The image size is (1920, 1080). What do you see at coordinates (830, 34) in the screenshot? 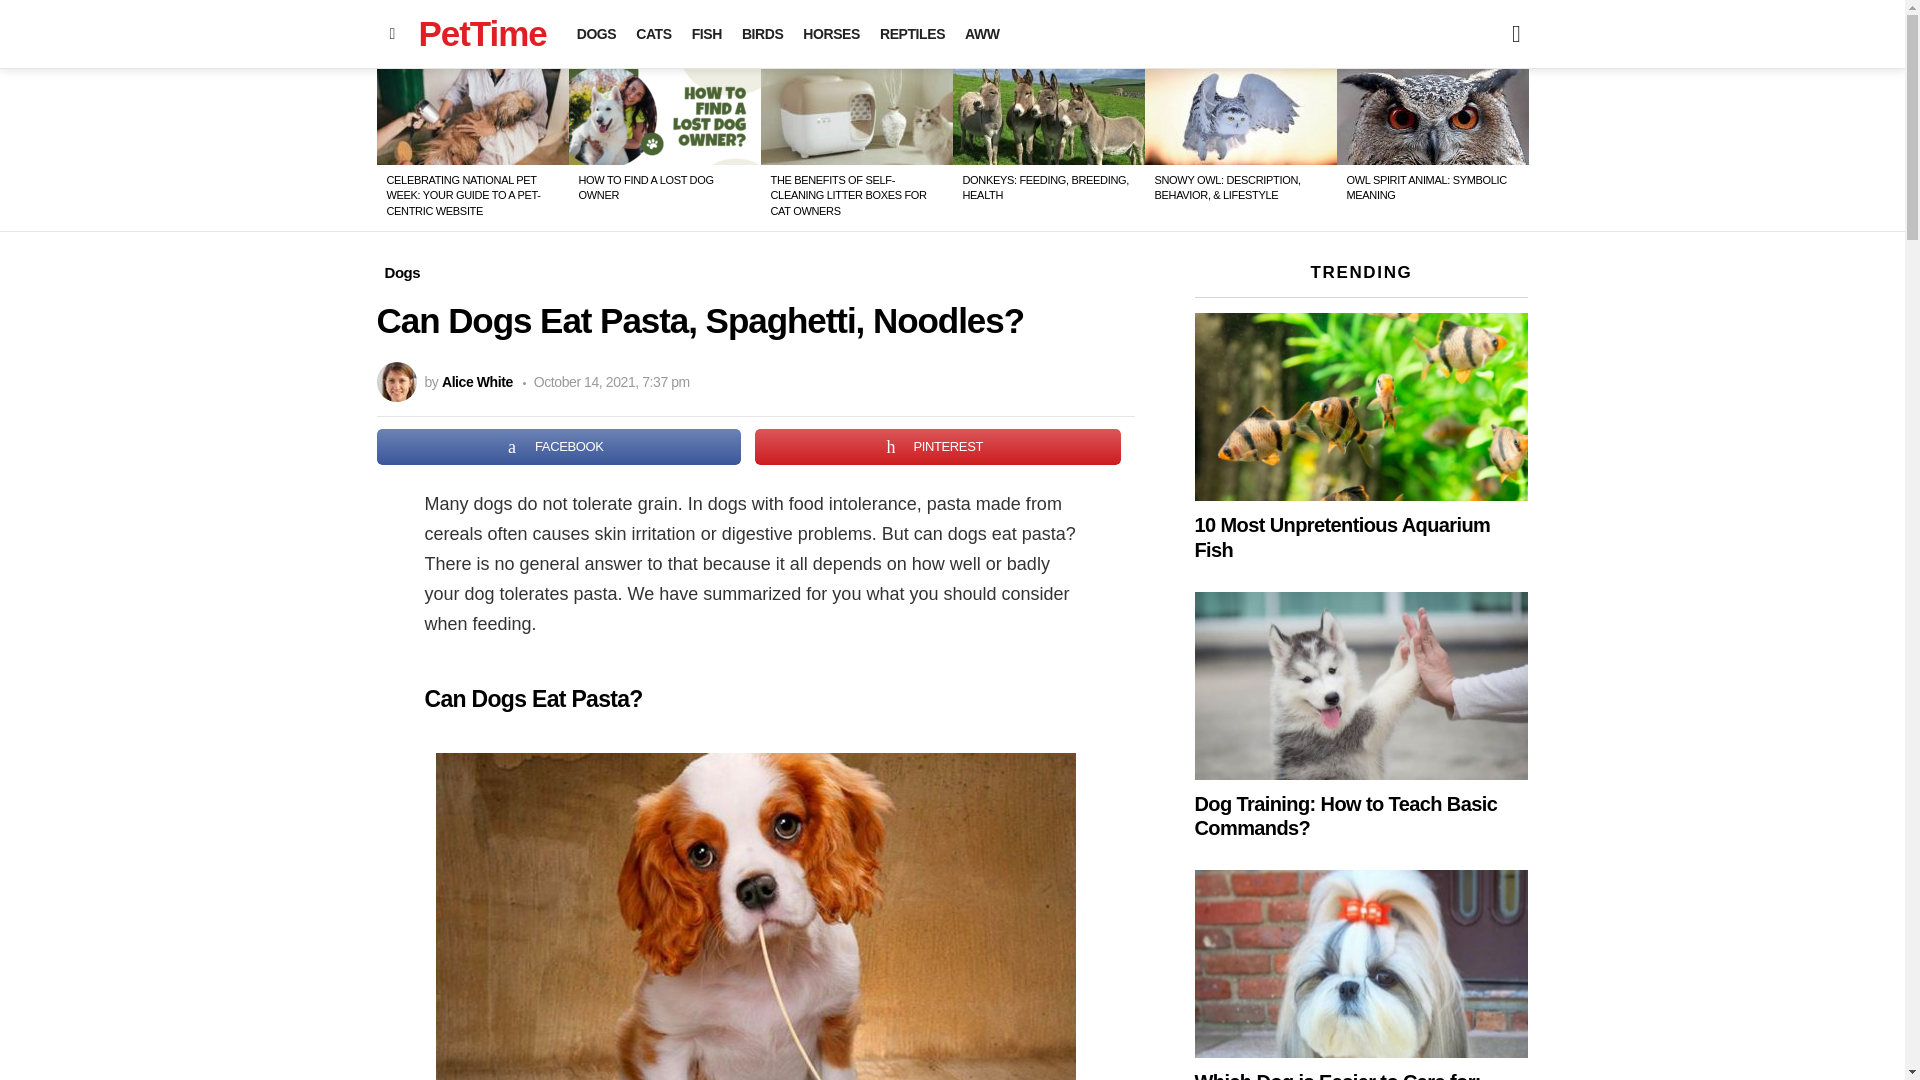
I see `HORSES` at bounding box center [830, 34].